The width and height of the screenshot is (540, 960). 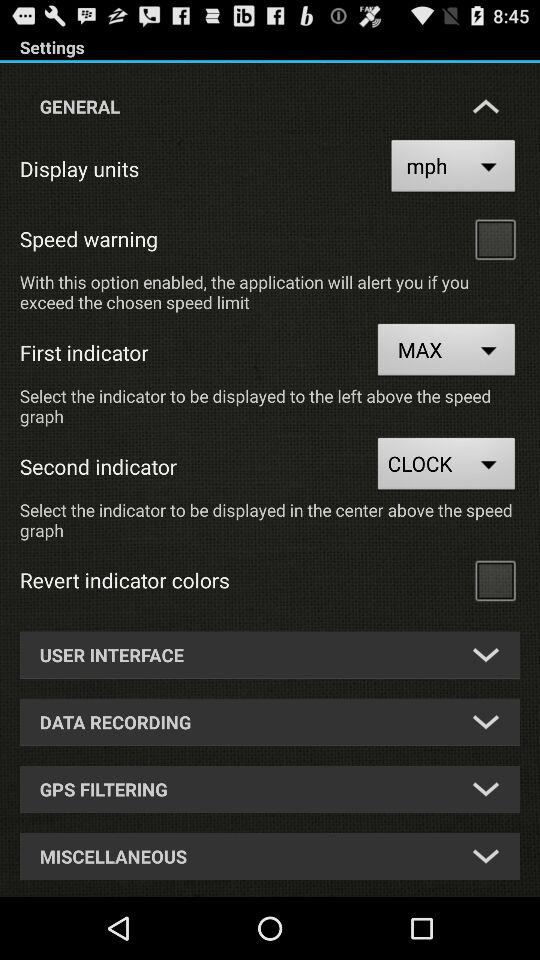 What do you see at coordinates (495, 580) in the screenshot?
I see `shows empty box` at bounding box center [495, 580].